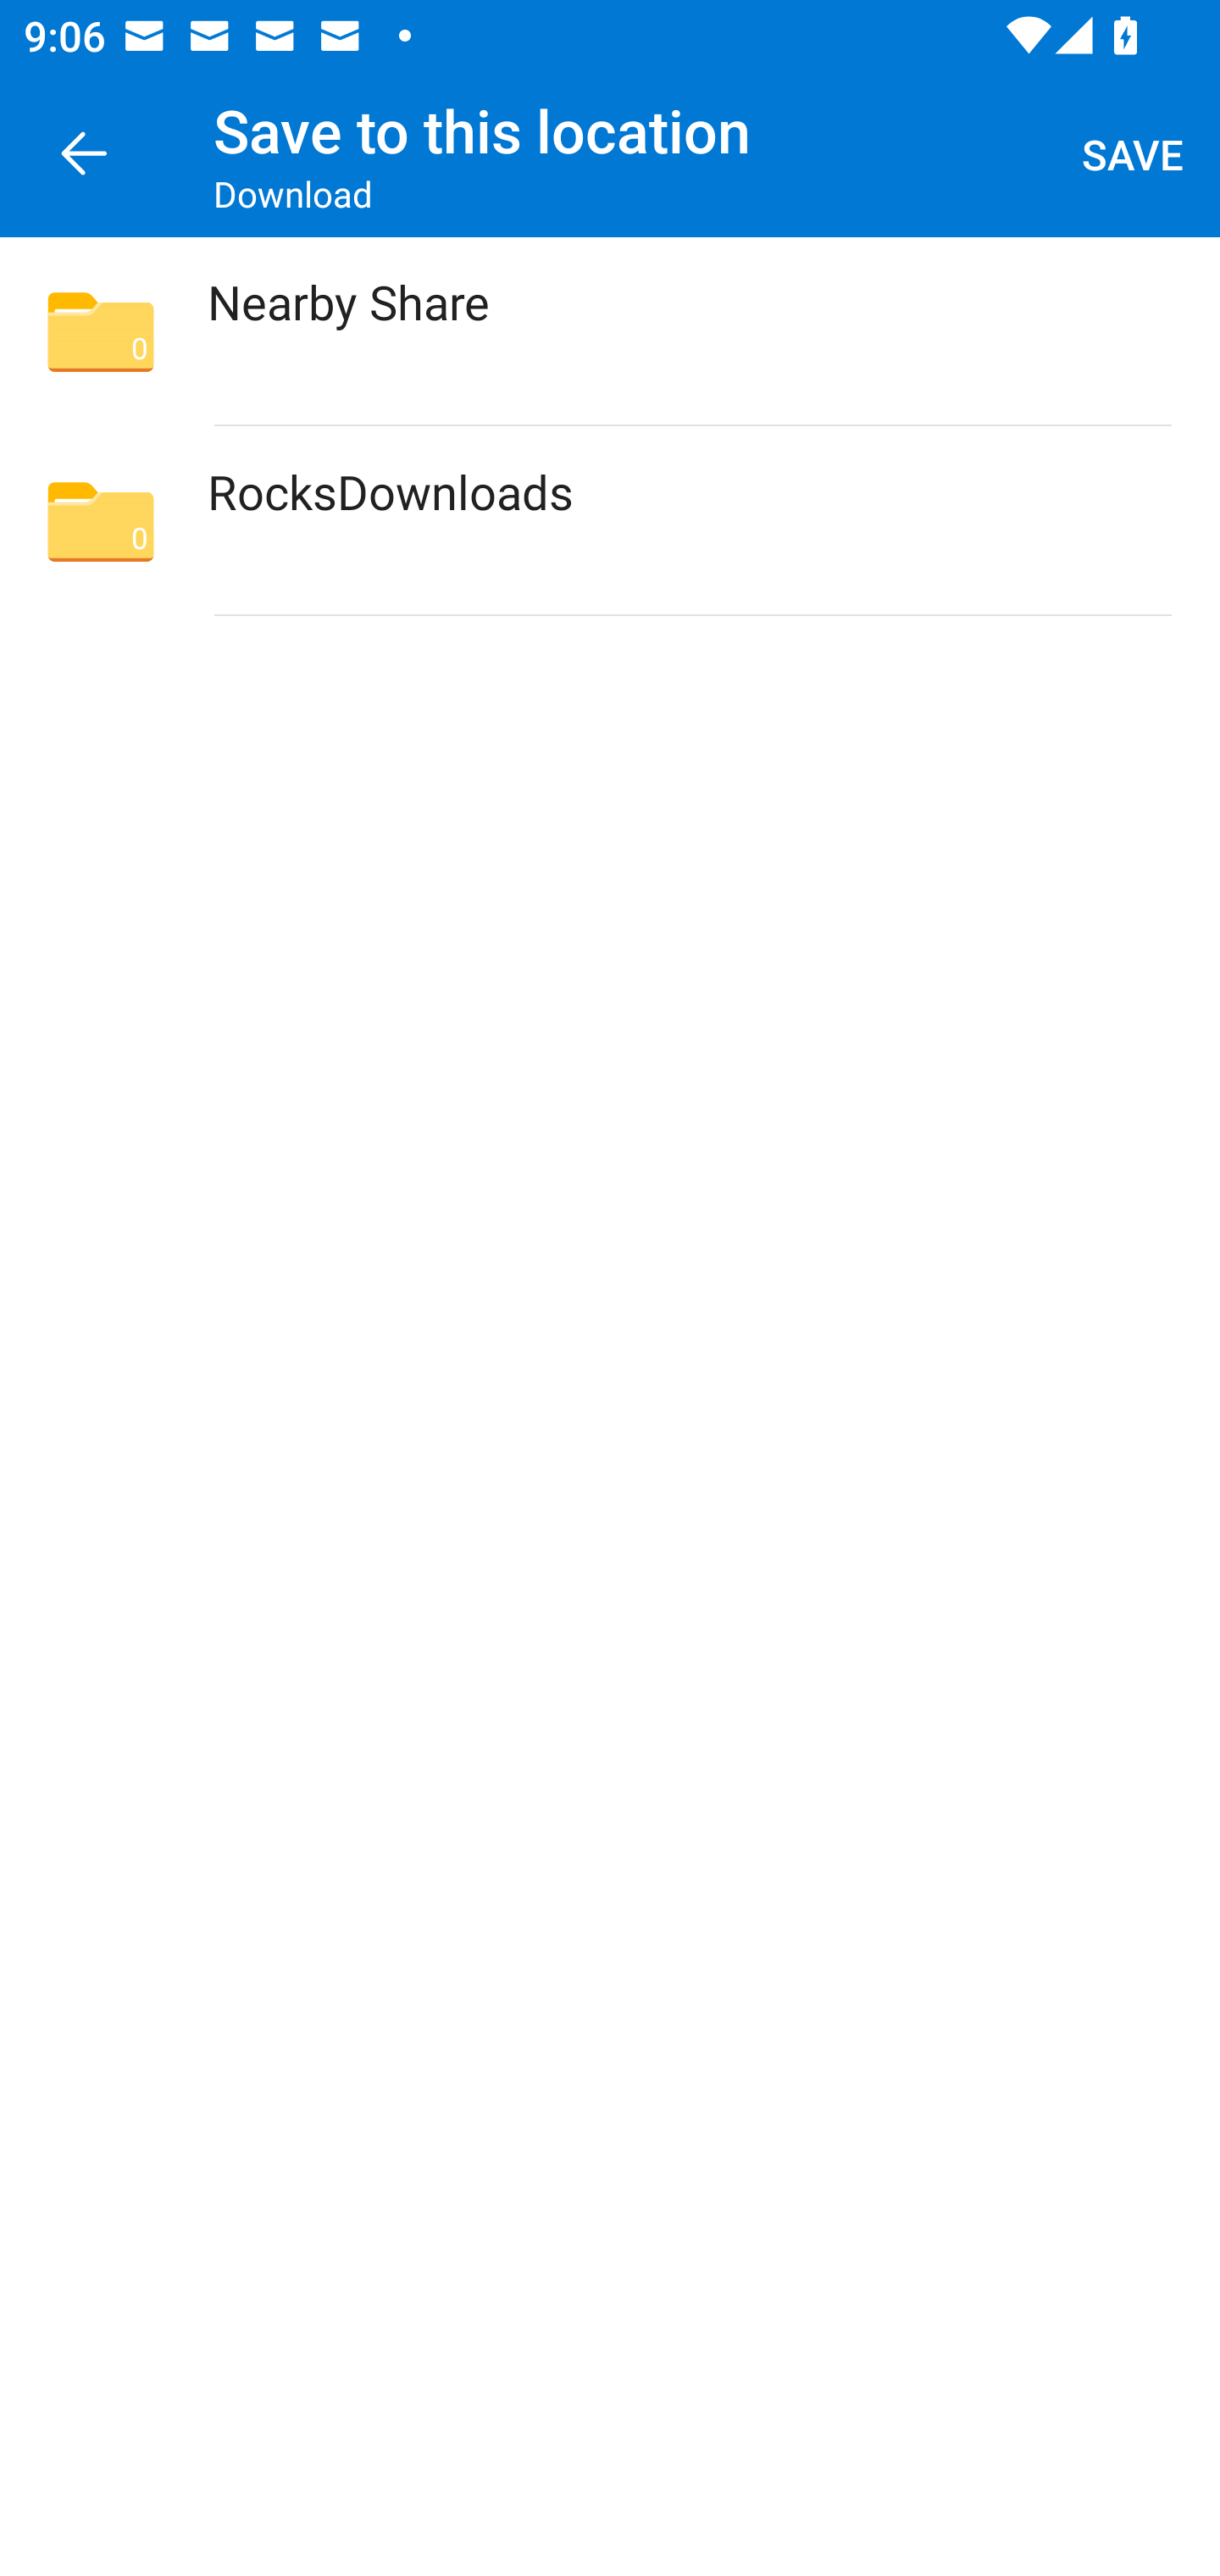 Image resolution: width=1220 pixels, height=2576 pixels. What do you see at coordinates (1134, 154) in the screenshot?
I see `SAVE` at bounding box center [1134, 154].